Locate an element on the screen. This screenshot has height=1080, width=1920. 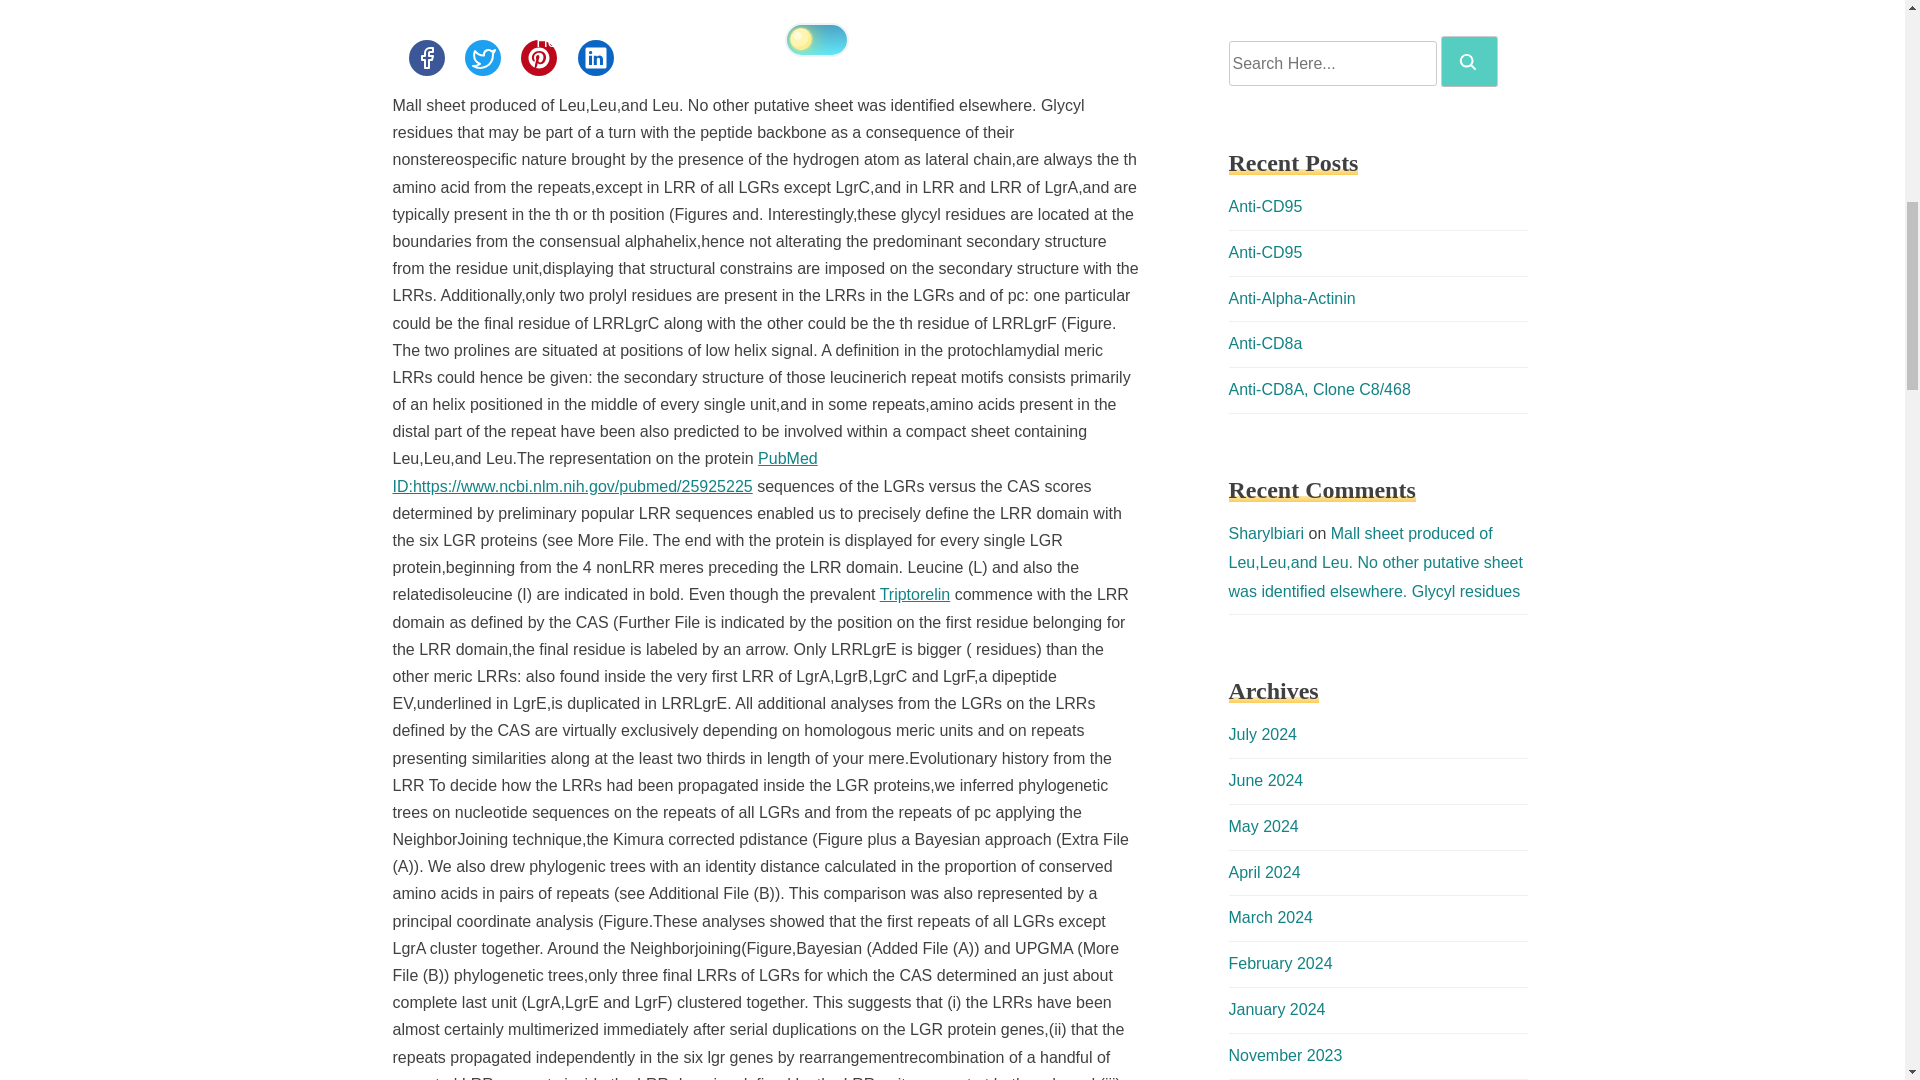
Triptorelin is located at coordinates (914, 594).